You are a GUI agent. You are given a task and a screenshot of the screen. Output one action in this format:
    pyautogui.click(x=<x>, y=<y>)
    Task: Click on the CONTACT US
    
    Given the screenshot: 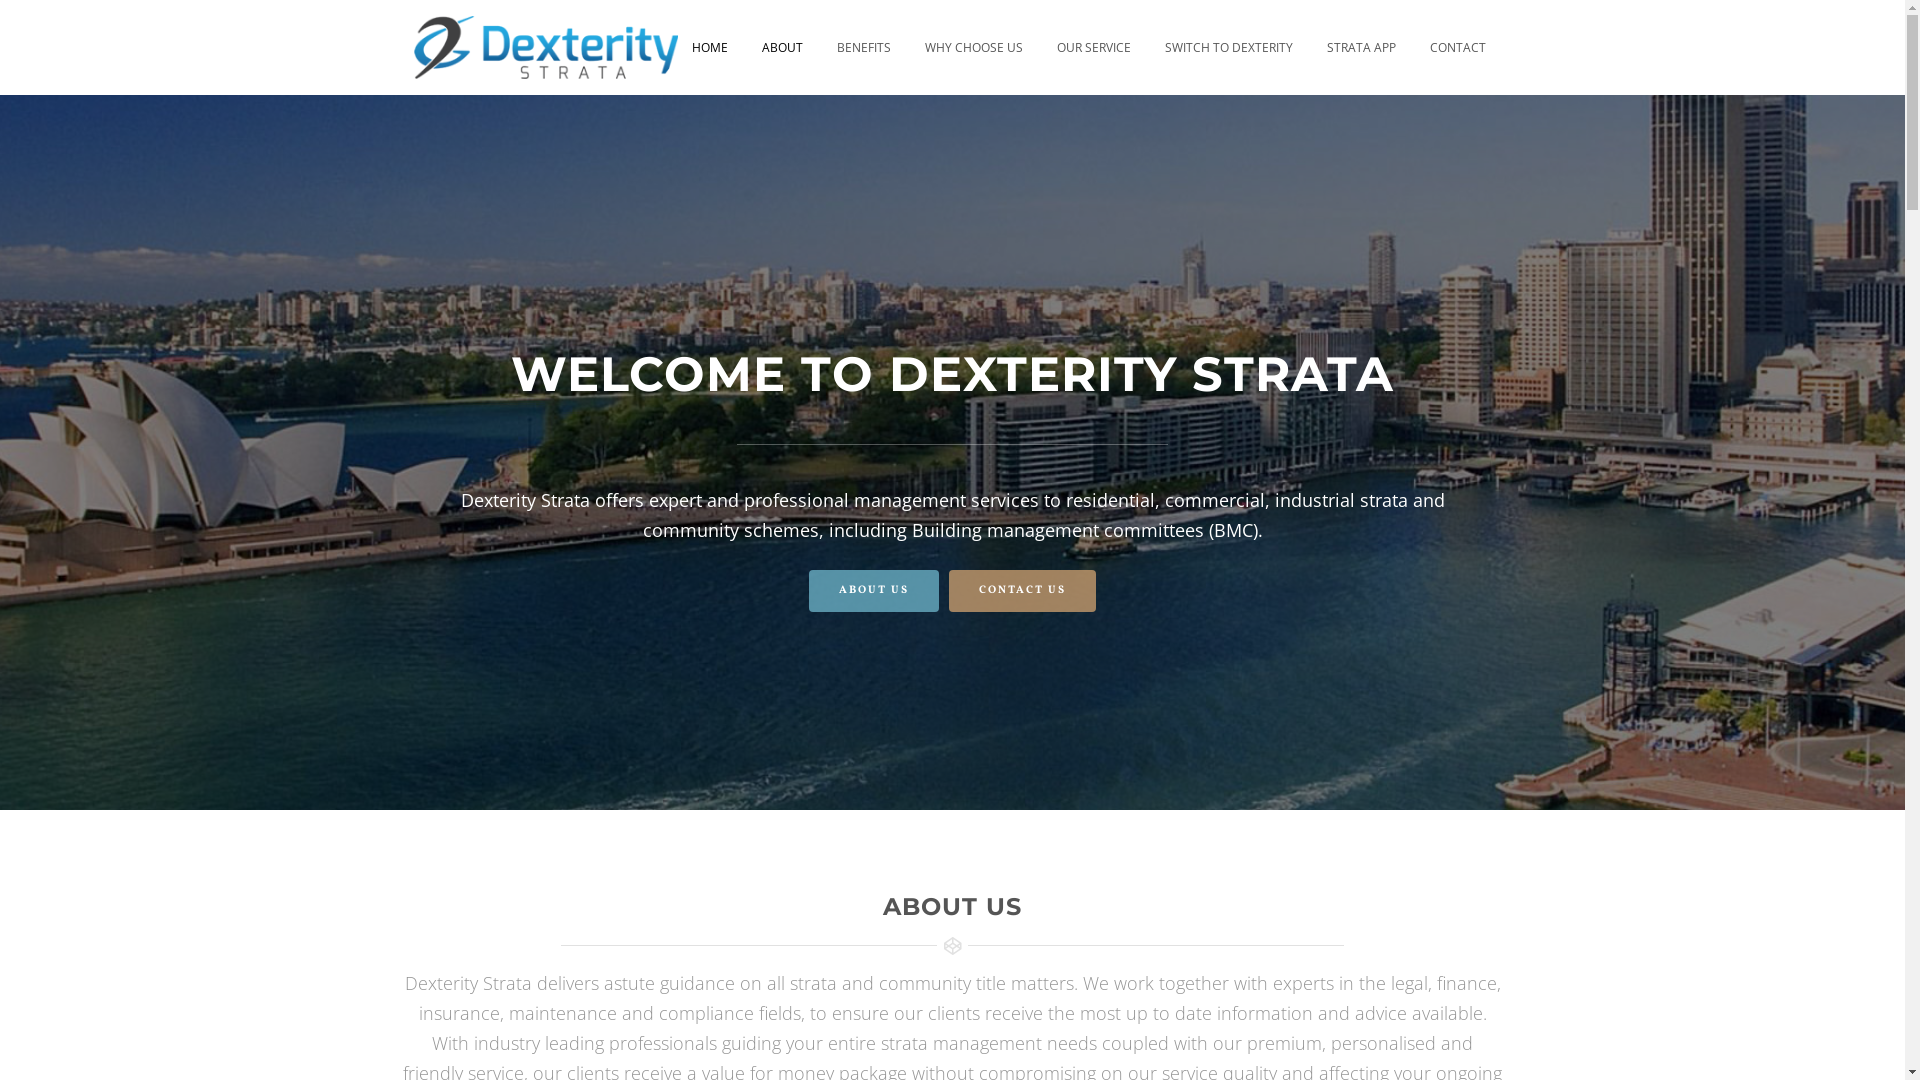 What is the action you would take?
    pyautogui.click(x=1022, y=591)
    